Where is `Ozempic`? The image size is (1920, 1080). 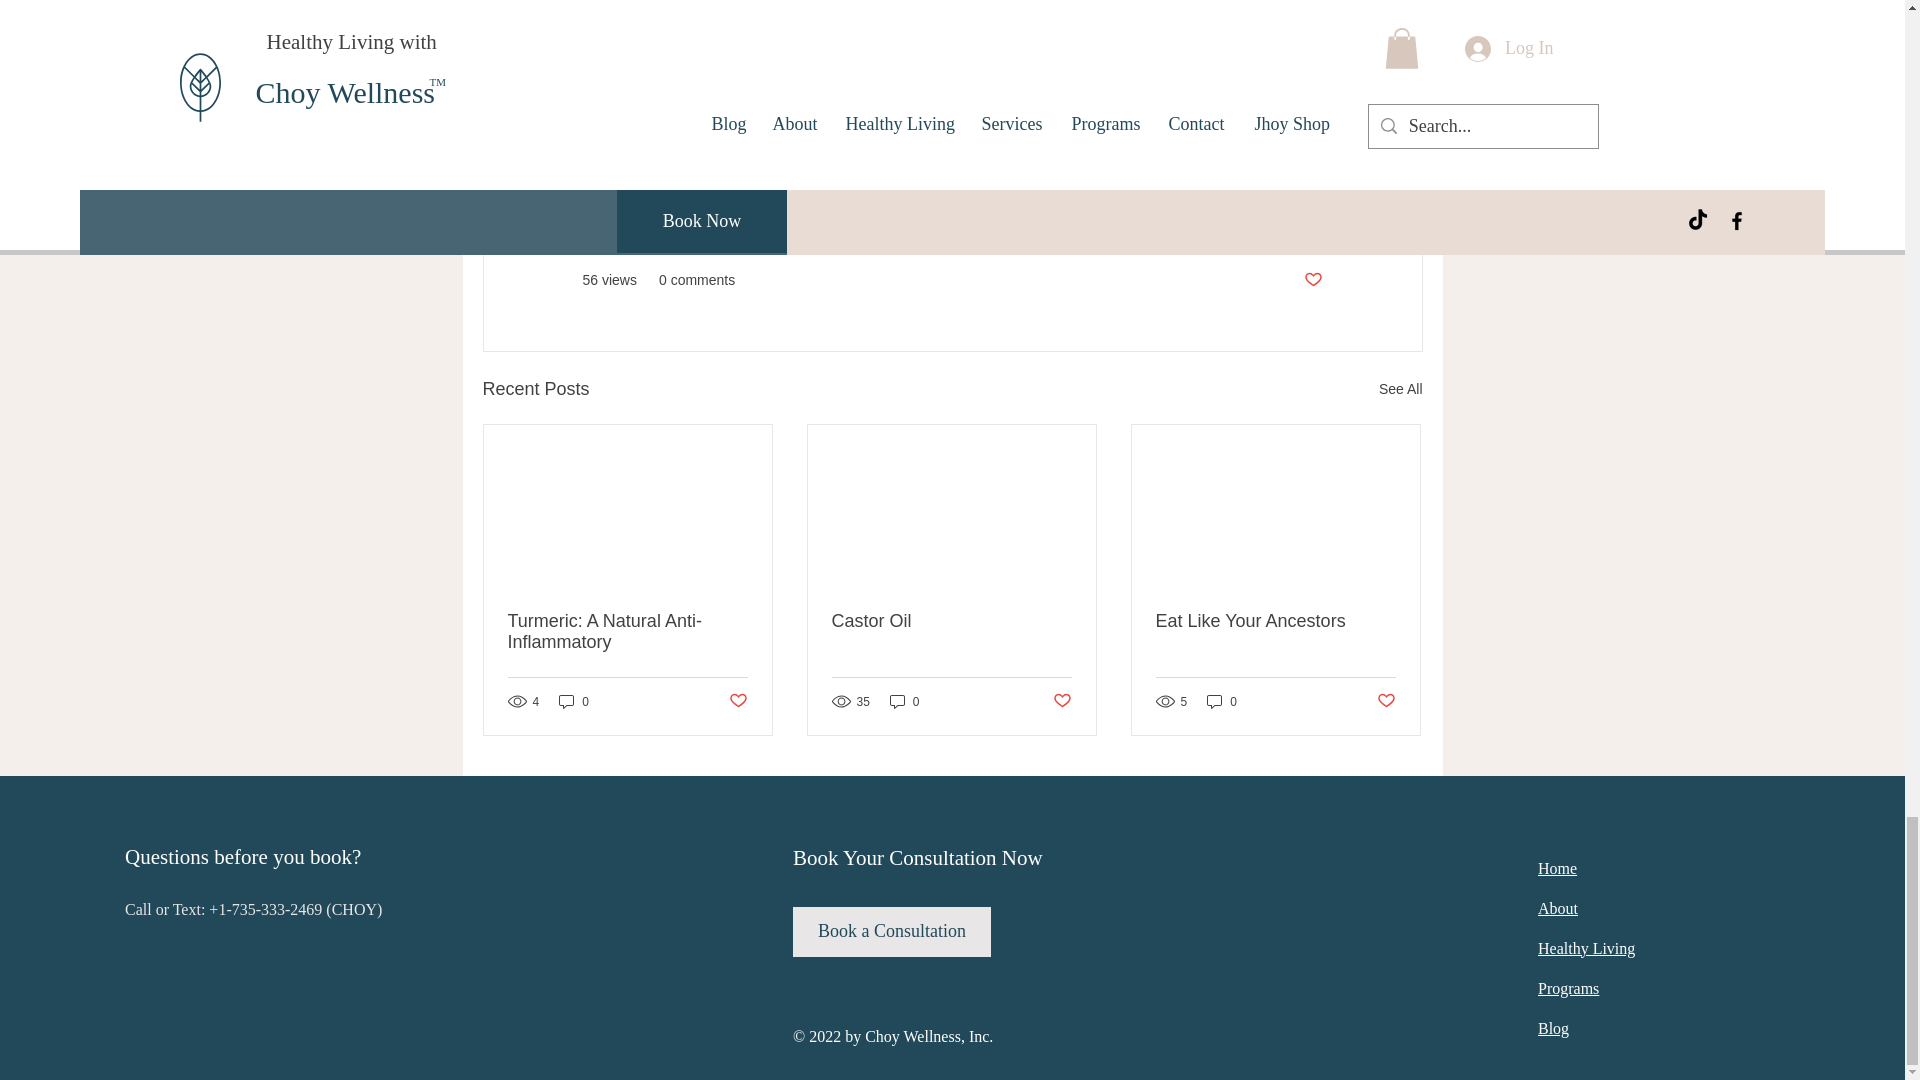 Ozempic is located at coordinates (858, 106).